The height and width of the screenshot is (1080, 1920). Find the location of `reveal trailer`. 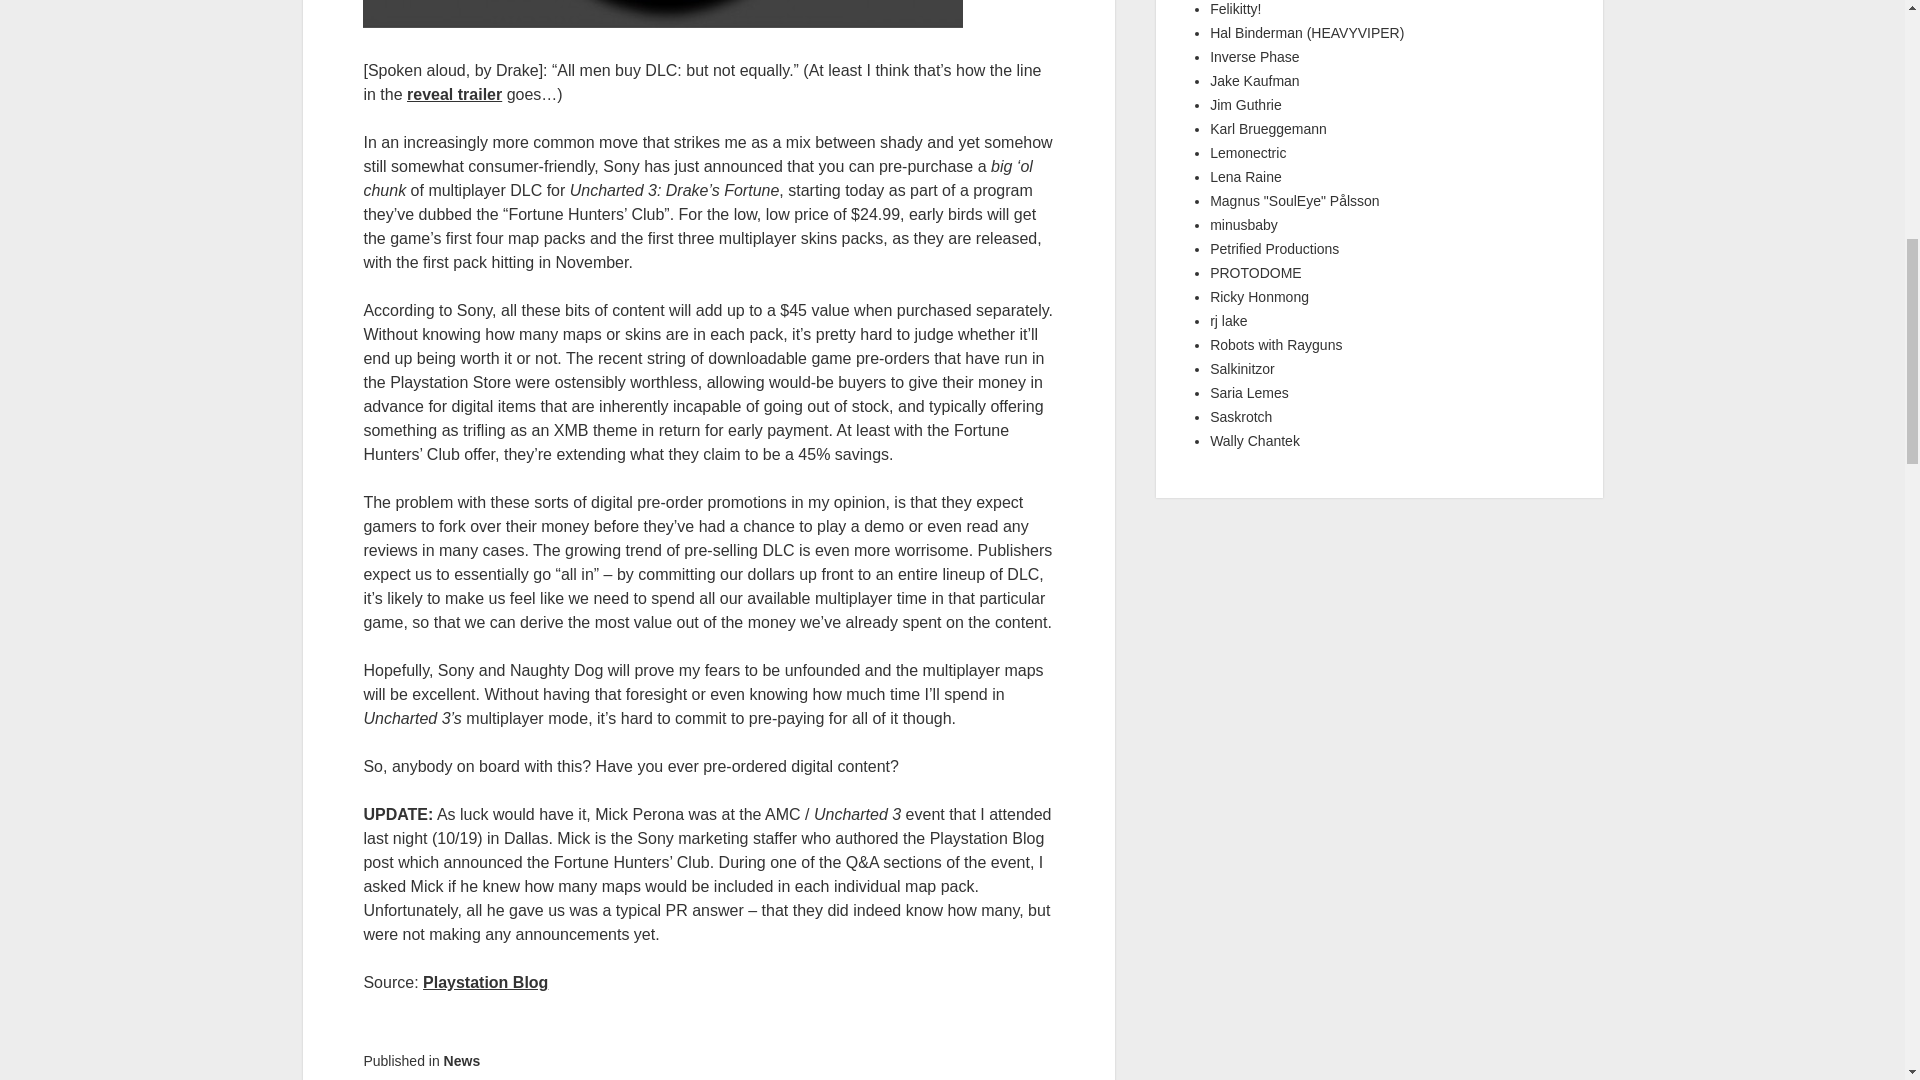

reveal trailer is located at coordinates (454, 94).